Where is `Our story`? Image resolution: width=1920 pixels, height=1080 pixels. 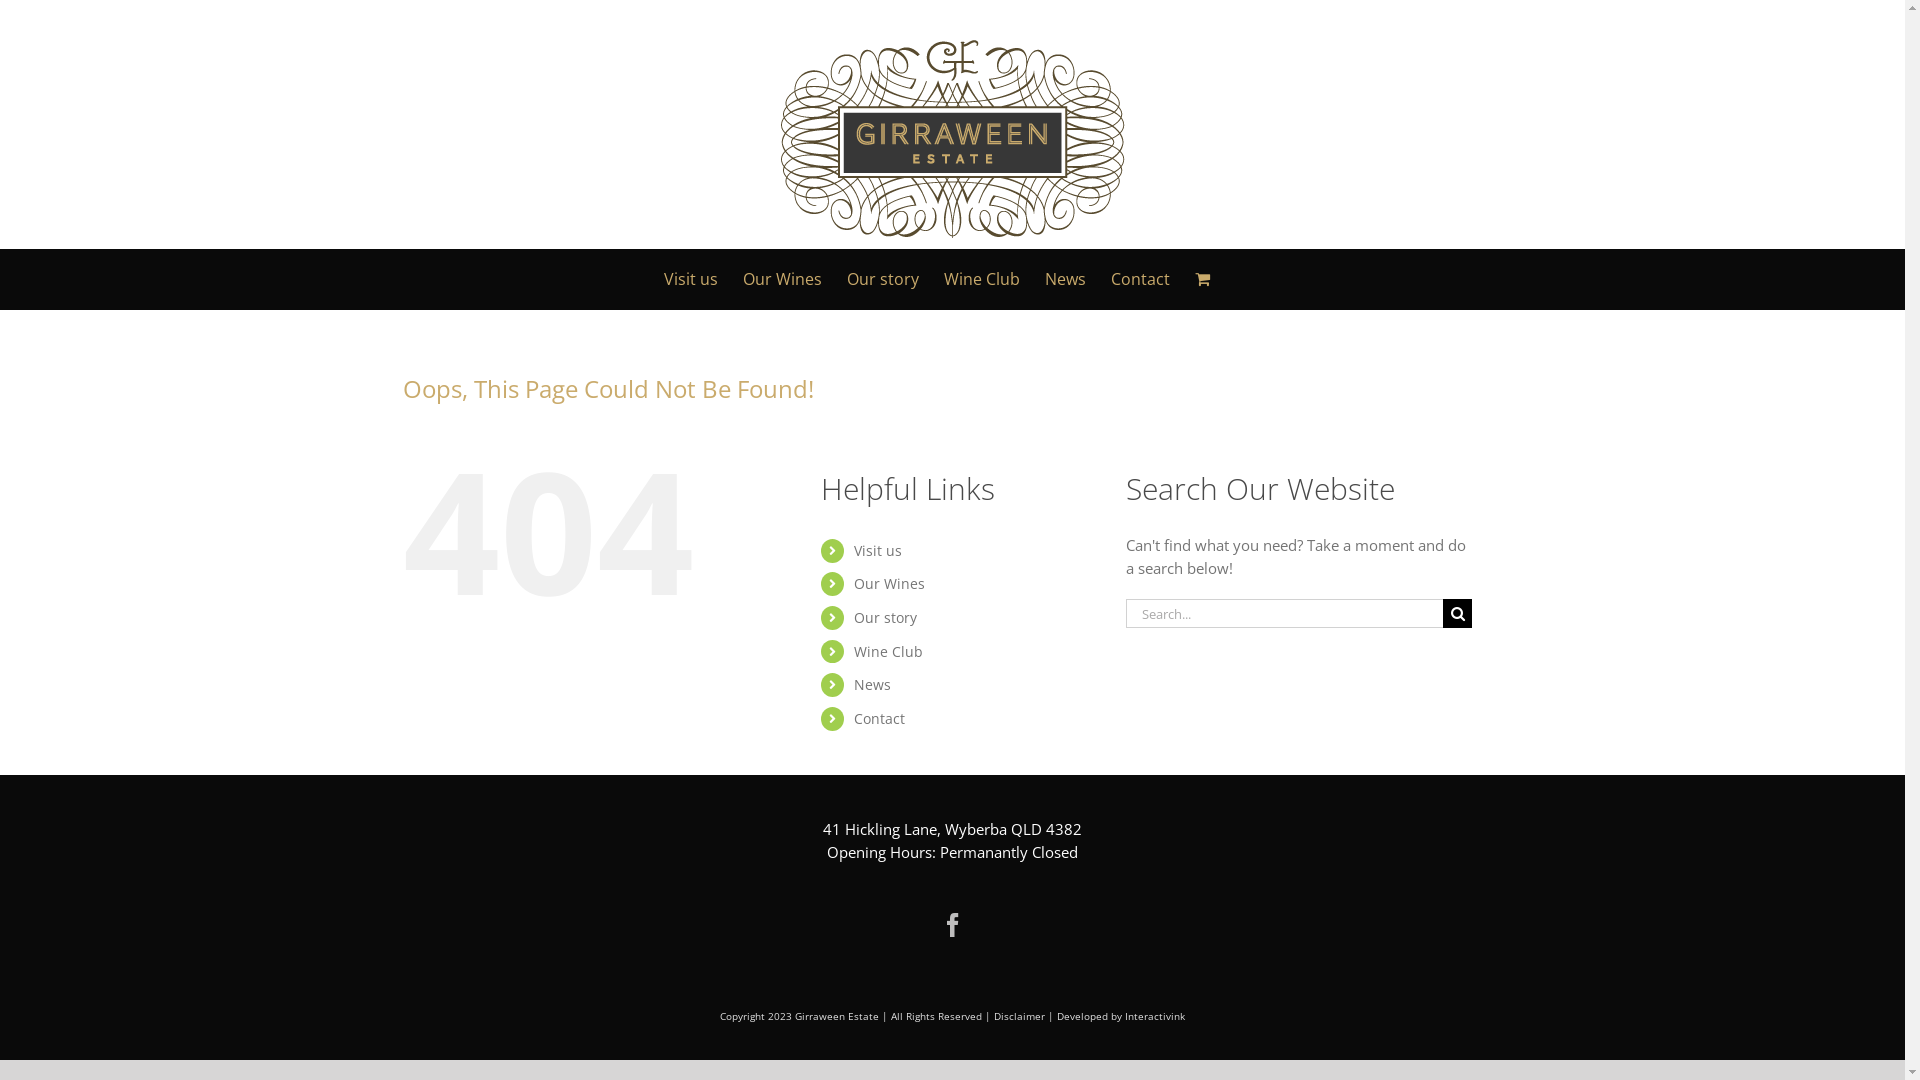 Our story is located at coordinates (886, 618).